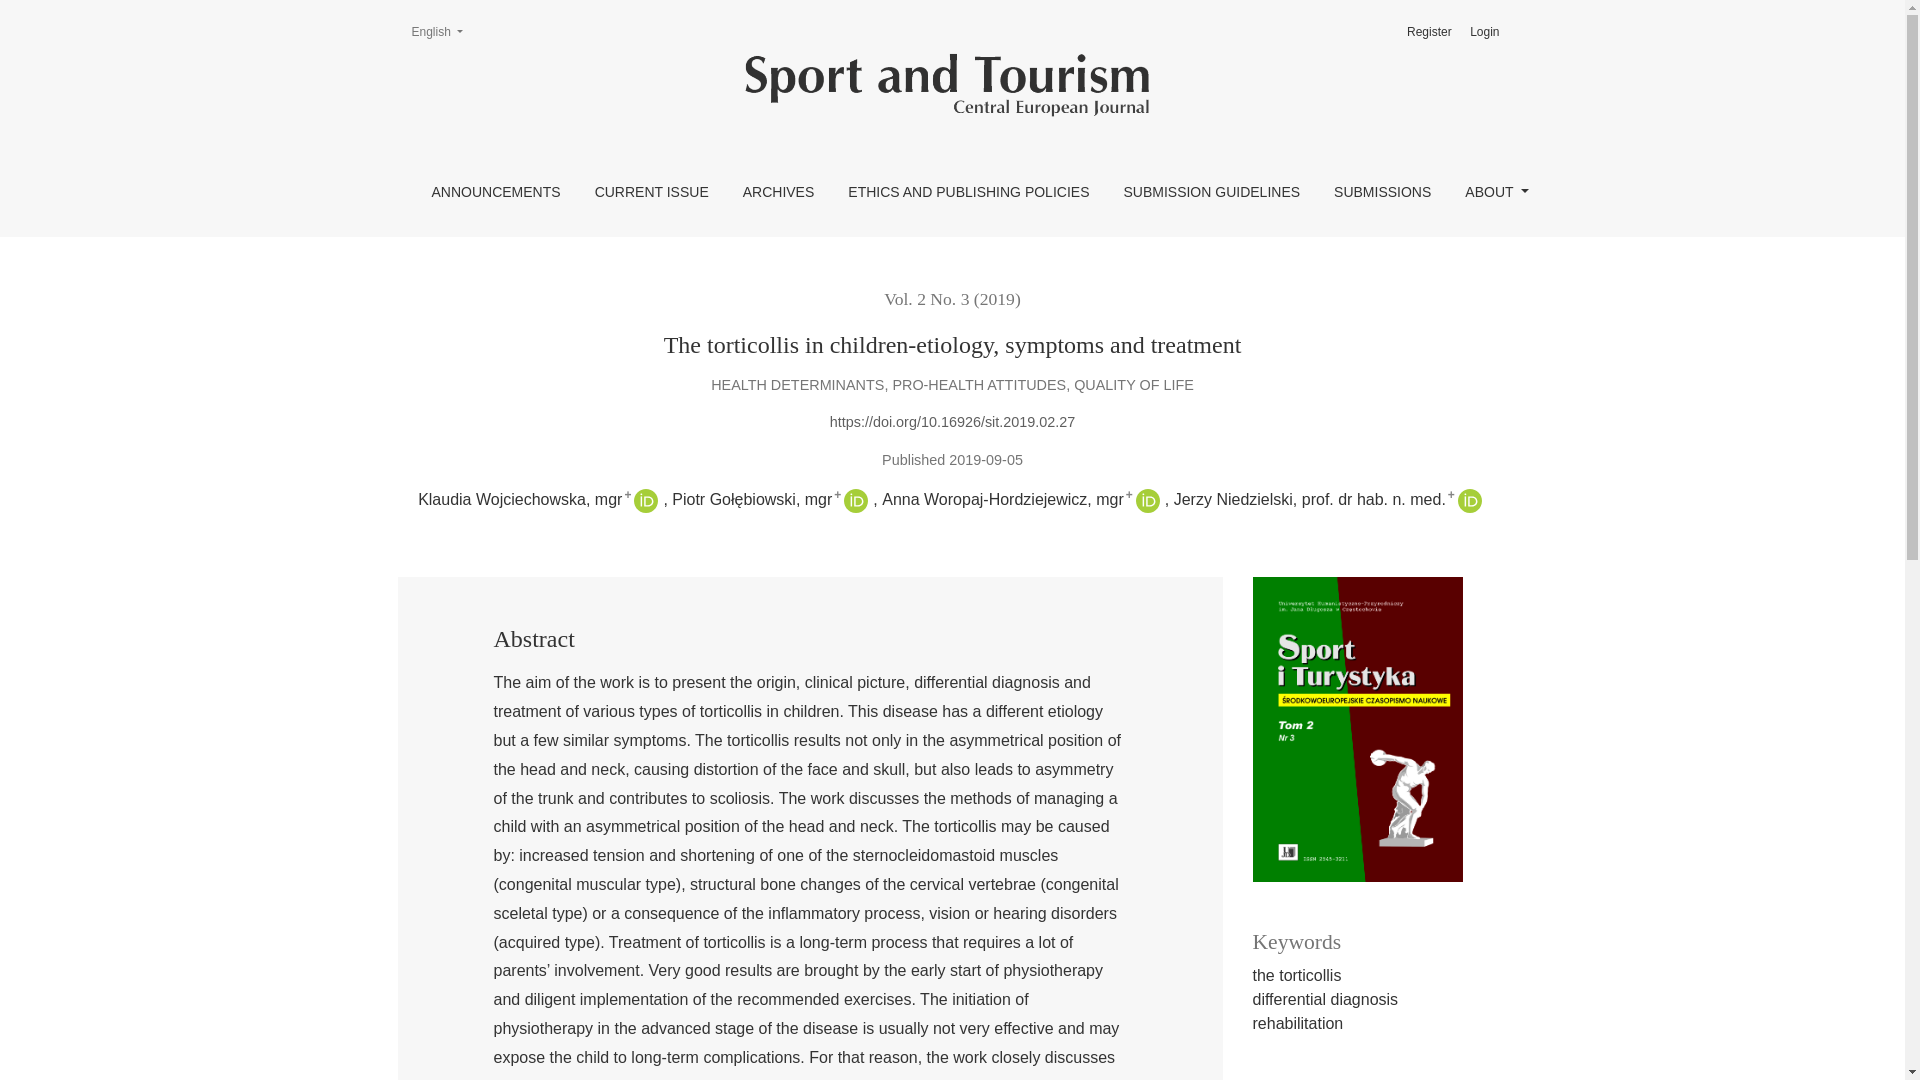 This screenshot has width=1920, height=1080. Describe the element at coordinates (436, 32) in the screenshot. I see `ETHICS AND PUBLISHING POLICIES` at that location.